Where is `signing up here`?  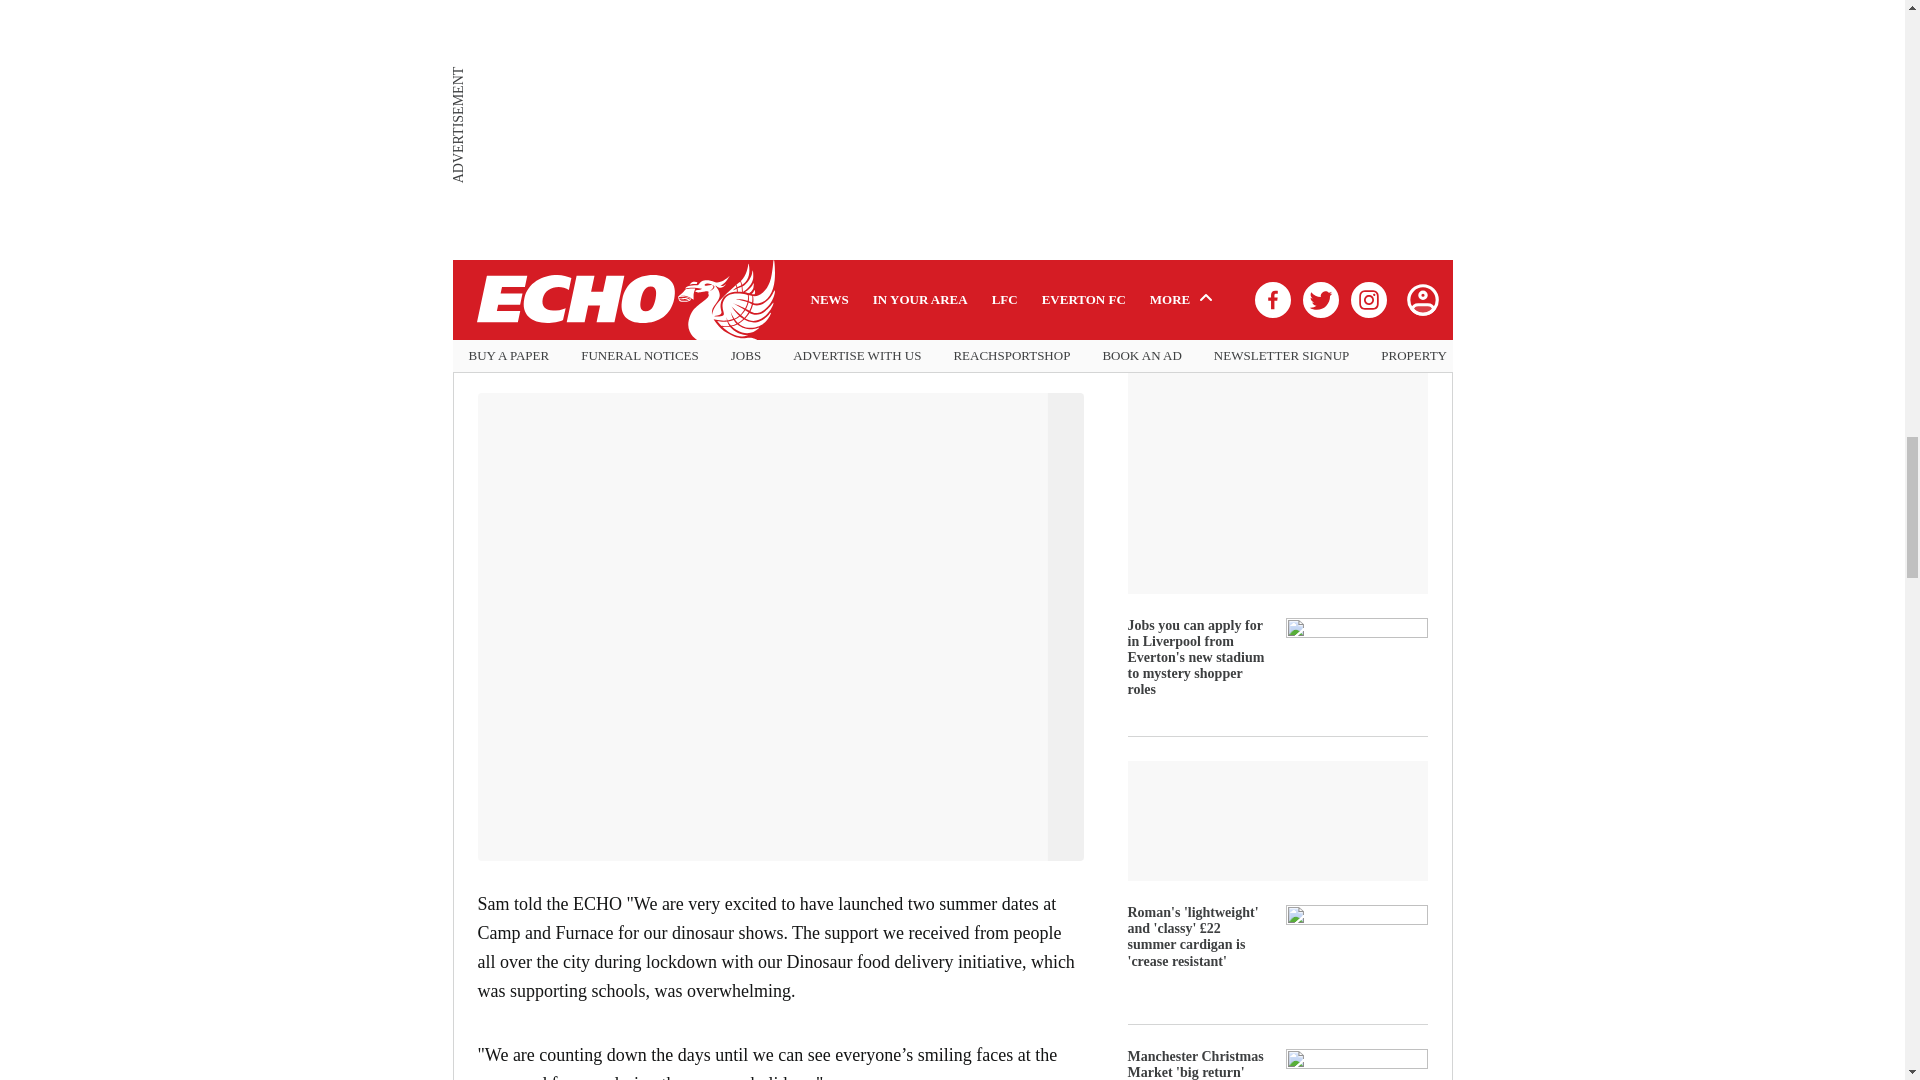
signing up here is located at coordinates (536, 142).